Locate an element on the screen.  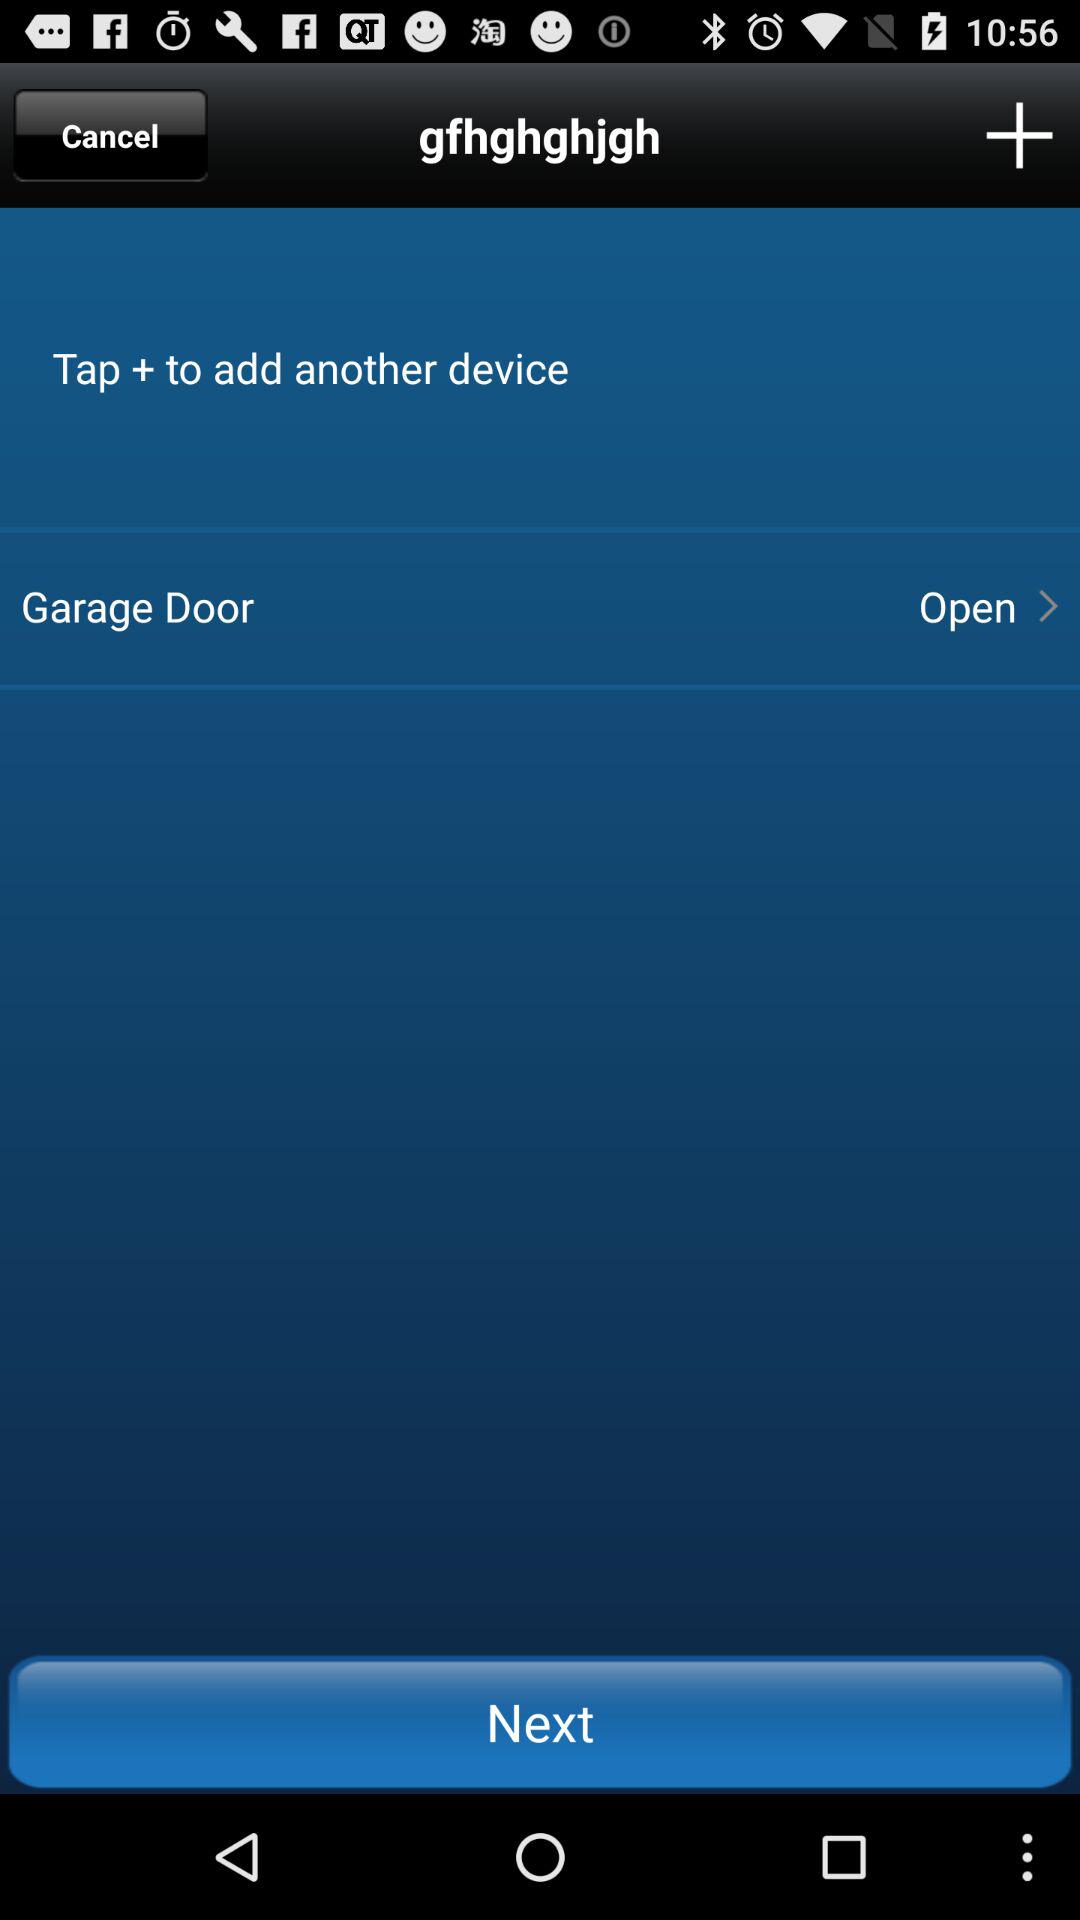
jump until open icon is located at coordinates (967, 606).